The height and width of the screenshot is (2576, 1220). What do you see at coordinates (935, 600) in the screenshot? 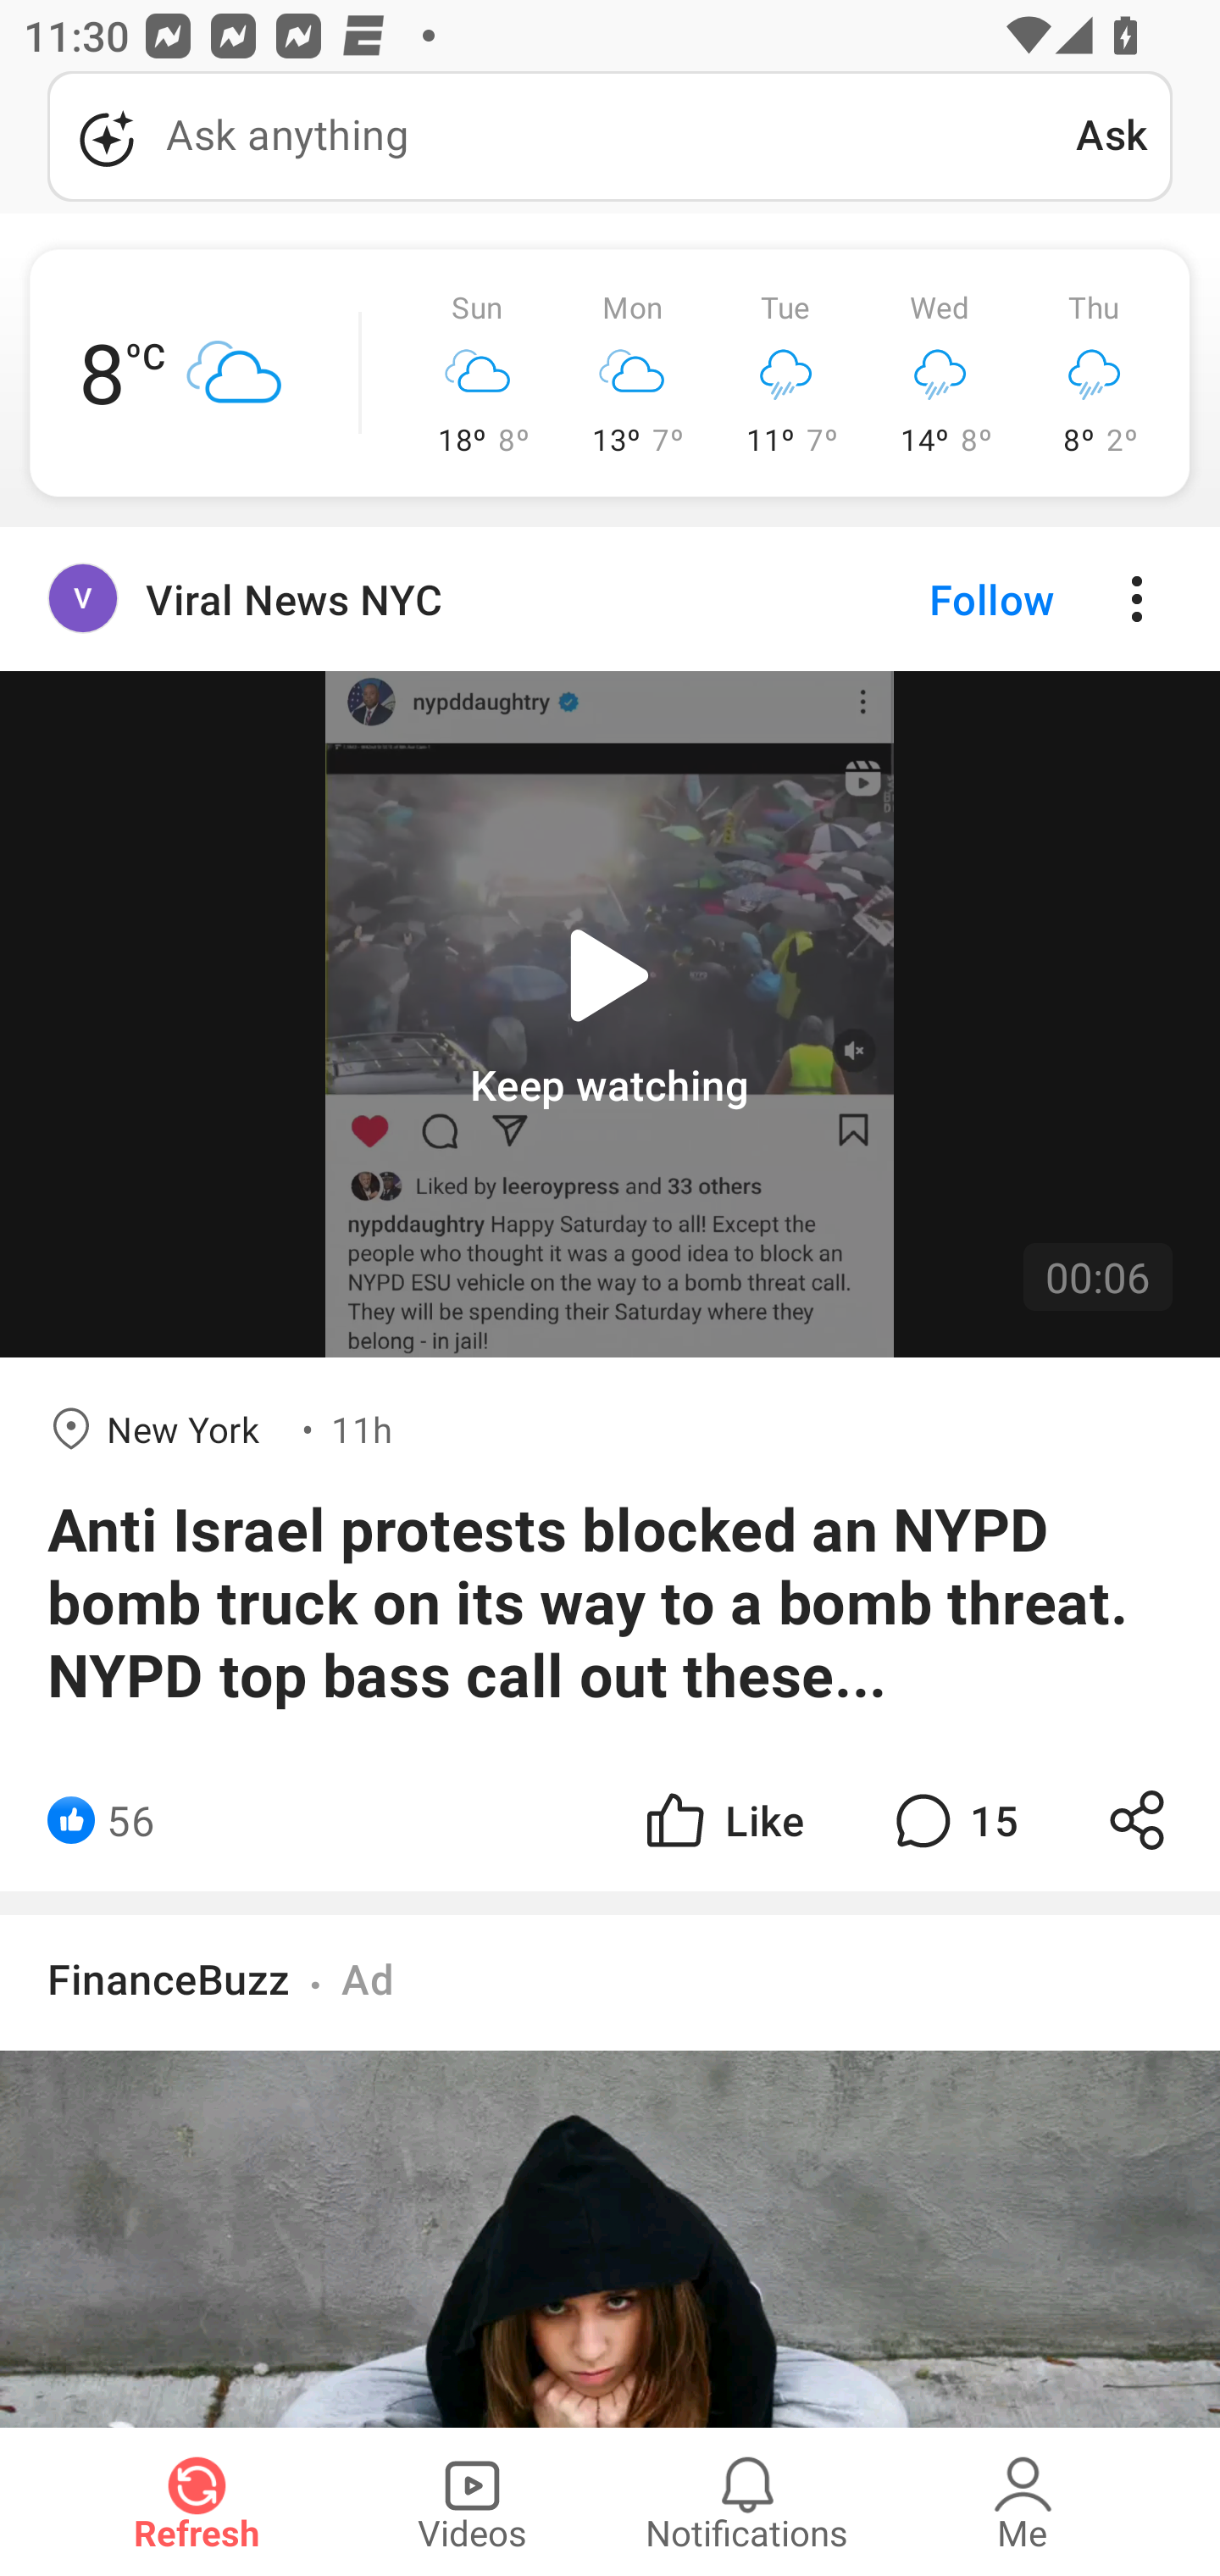
I see `Follow` at bounding box center [935, 600].